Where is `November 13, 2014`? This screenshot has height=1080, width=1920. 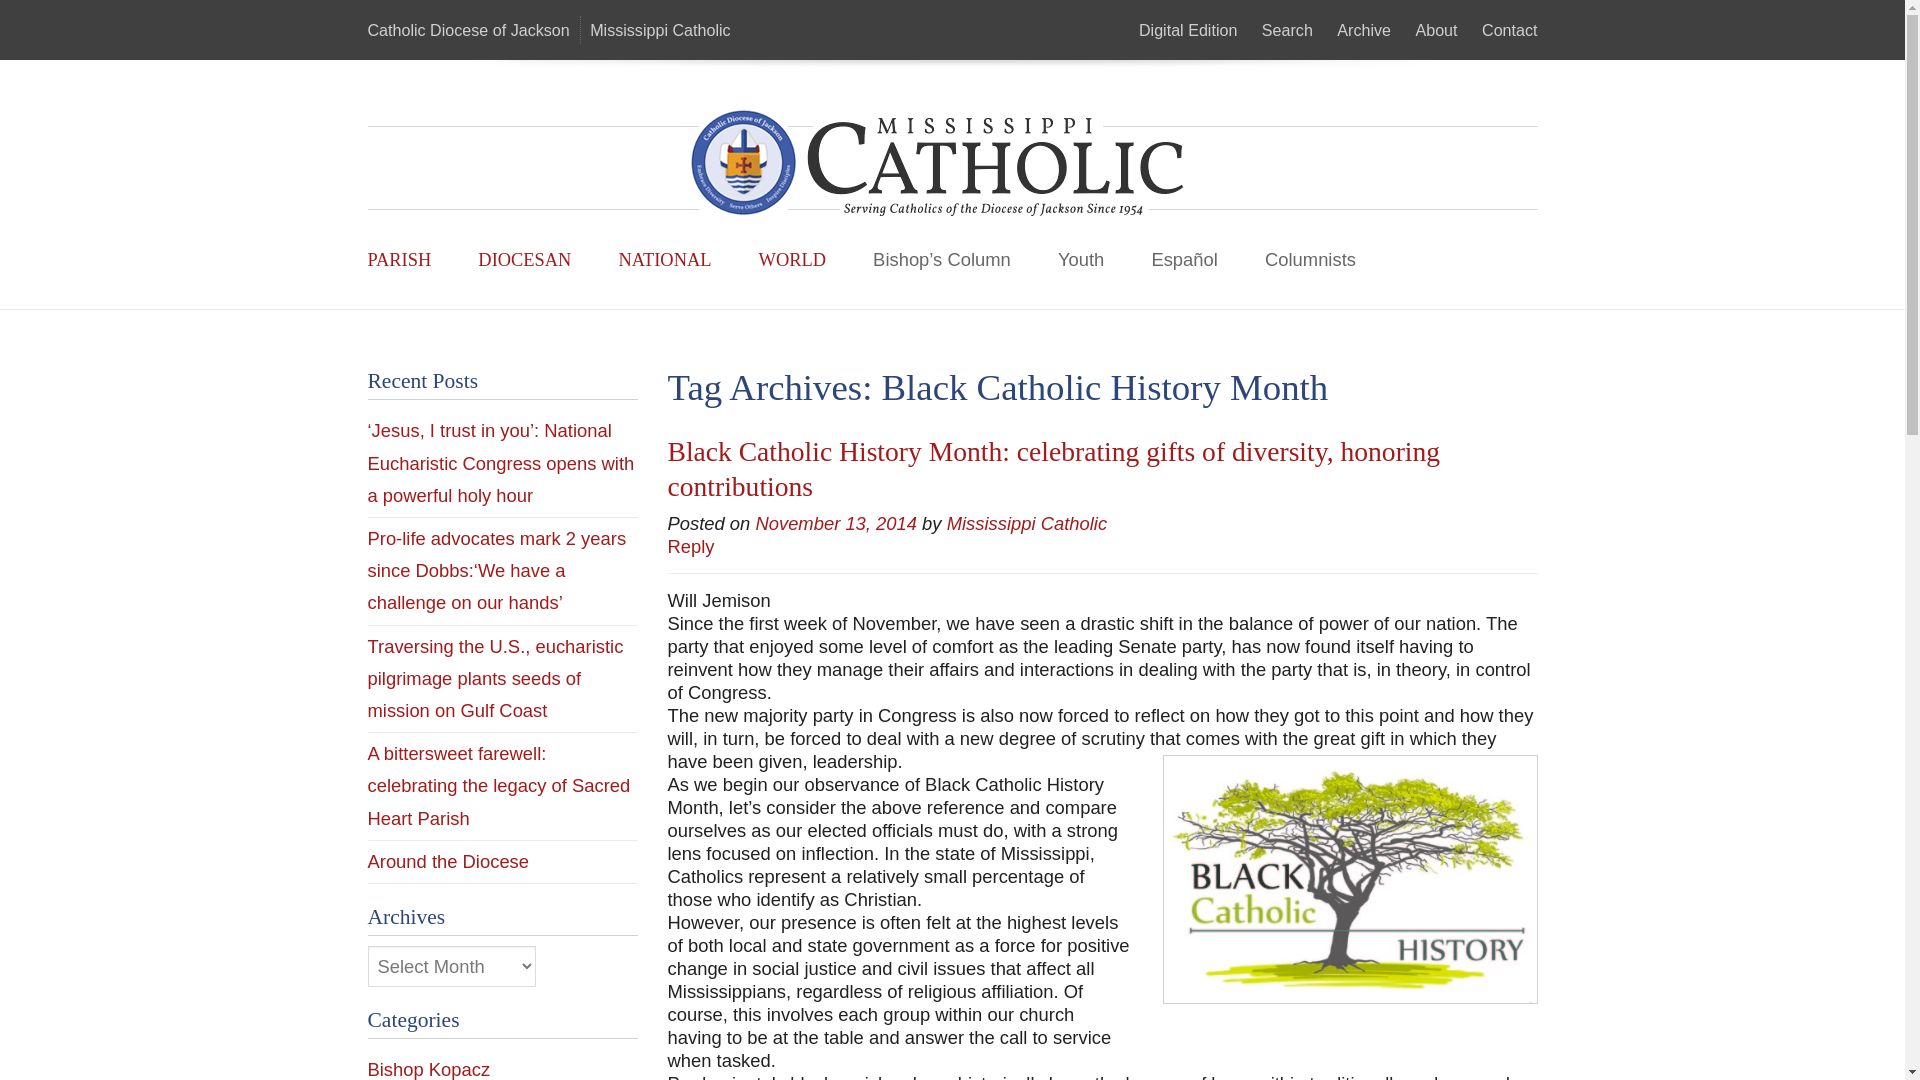 November 13, 2014 is located at coordinates (836, 523).